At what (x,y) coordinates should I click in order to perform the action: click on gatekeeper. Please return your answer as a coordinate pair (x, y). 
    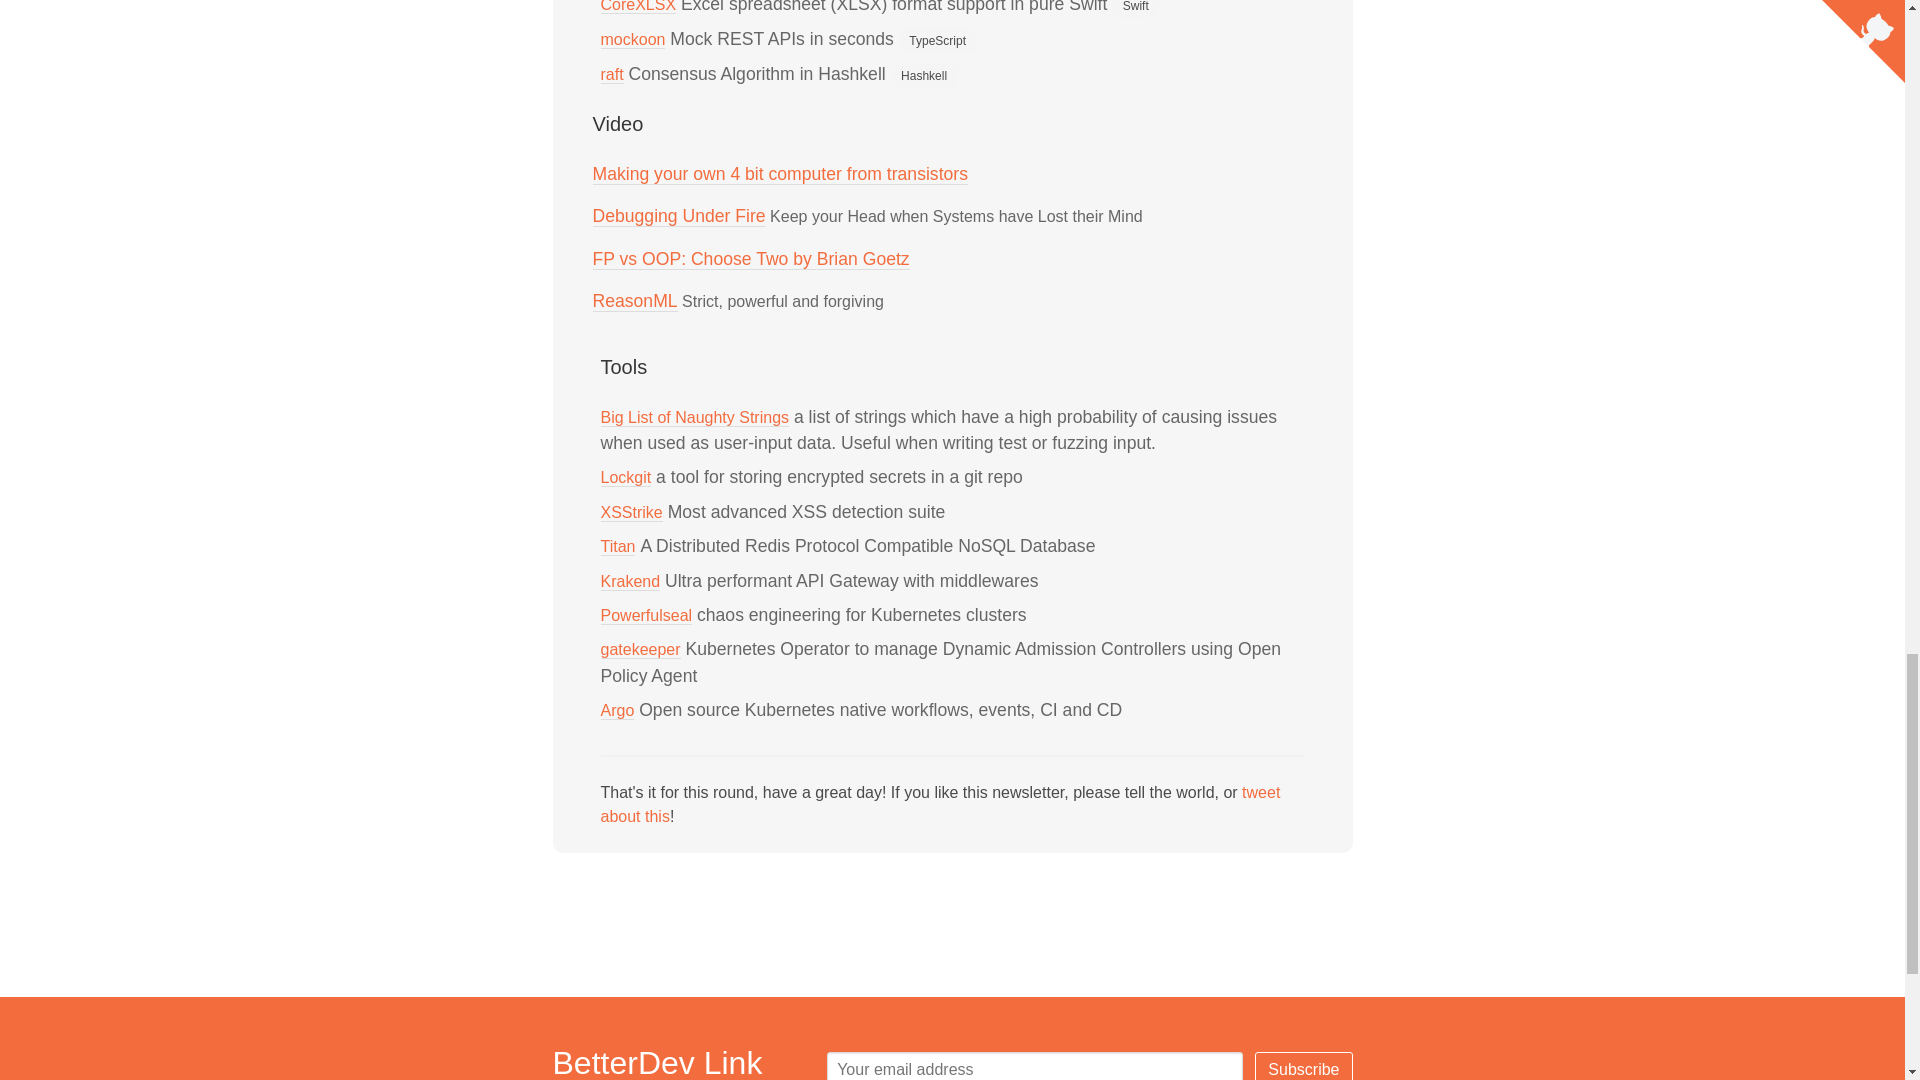
    Looking at the image, I should click on (639, 650).